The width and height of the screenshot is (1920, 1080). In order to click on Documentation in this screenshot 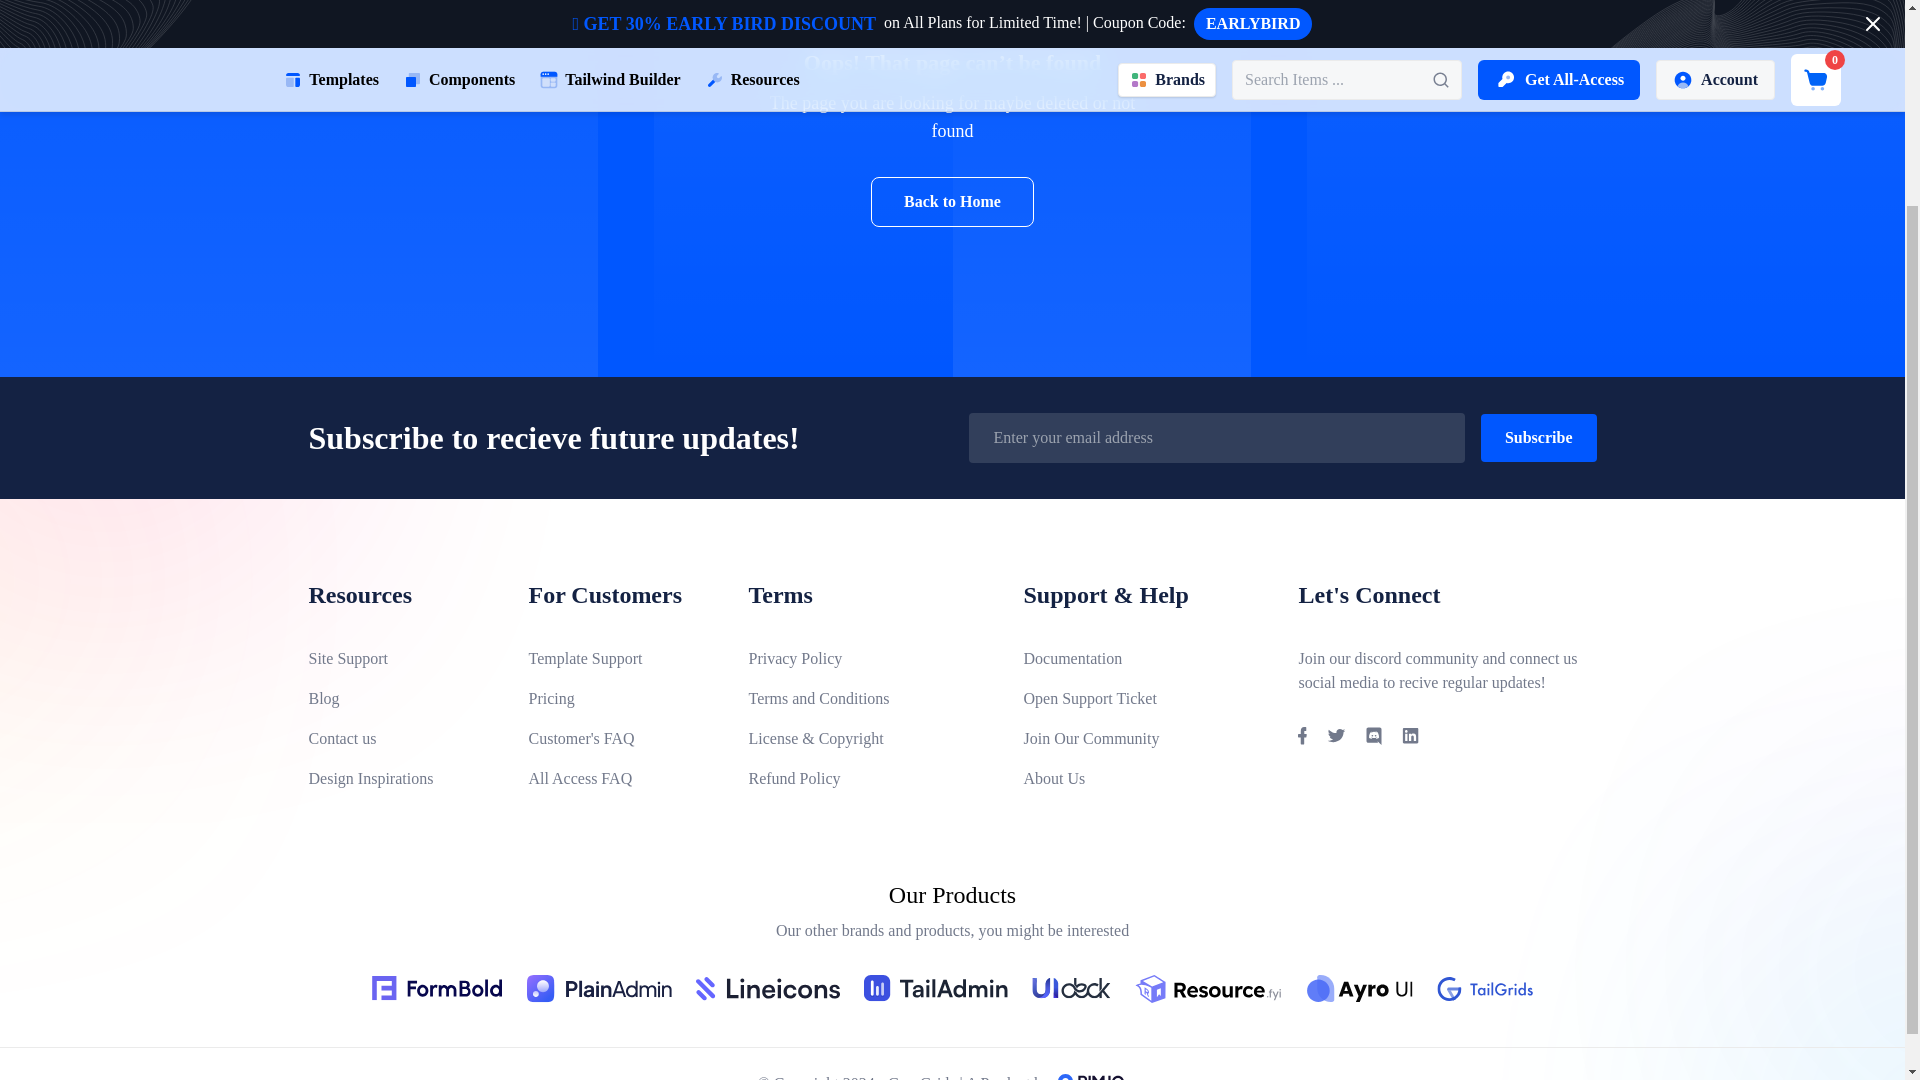, I will do `click(1144, 658)`.